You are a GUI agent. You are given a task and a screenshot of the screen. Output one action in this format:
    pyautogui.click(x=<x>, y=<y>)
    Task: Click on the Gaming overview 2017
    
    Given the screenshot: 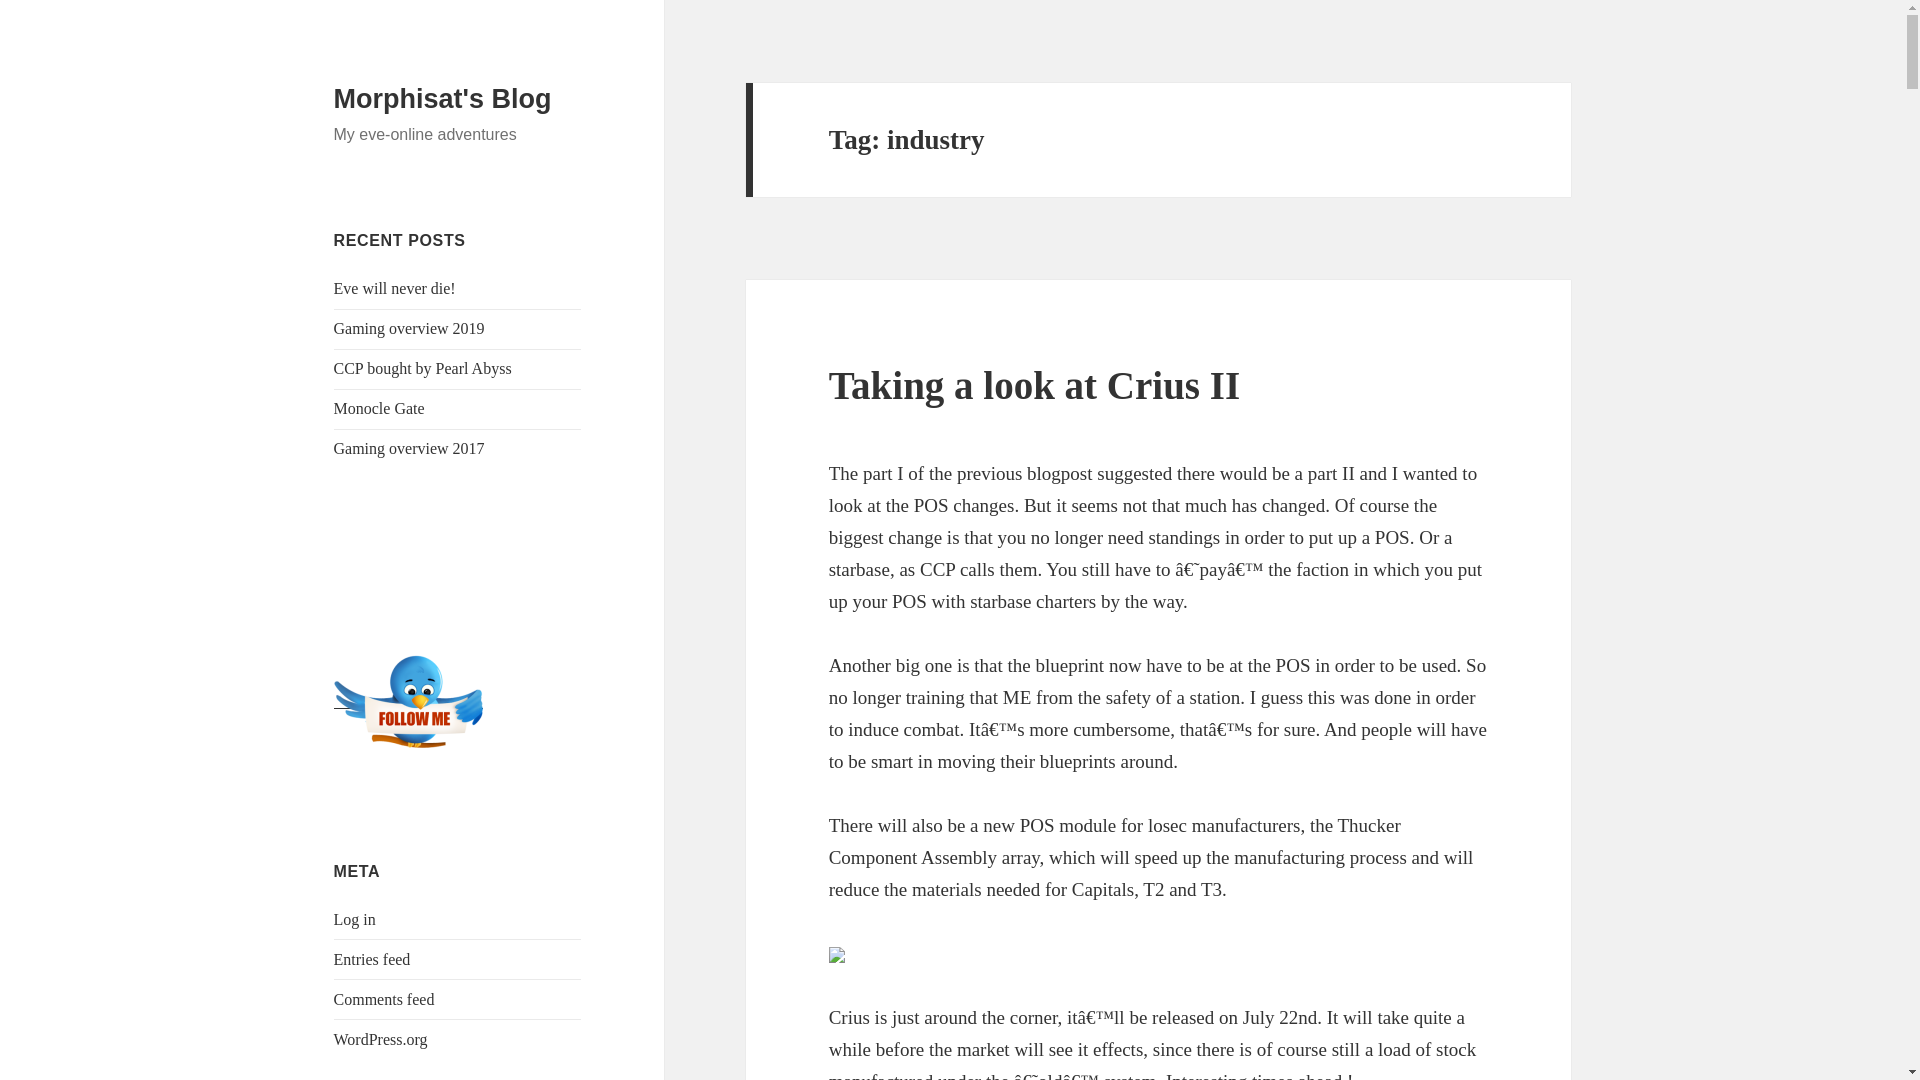 What is the action you would take?
    pyautogui.click(x=410, y=448)
    